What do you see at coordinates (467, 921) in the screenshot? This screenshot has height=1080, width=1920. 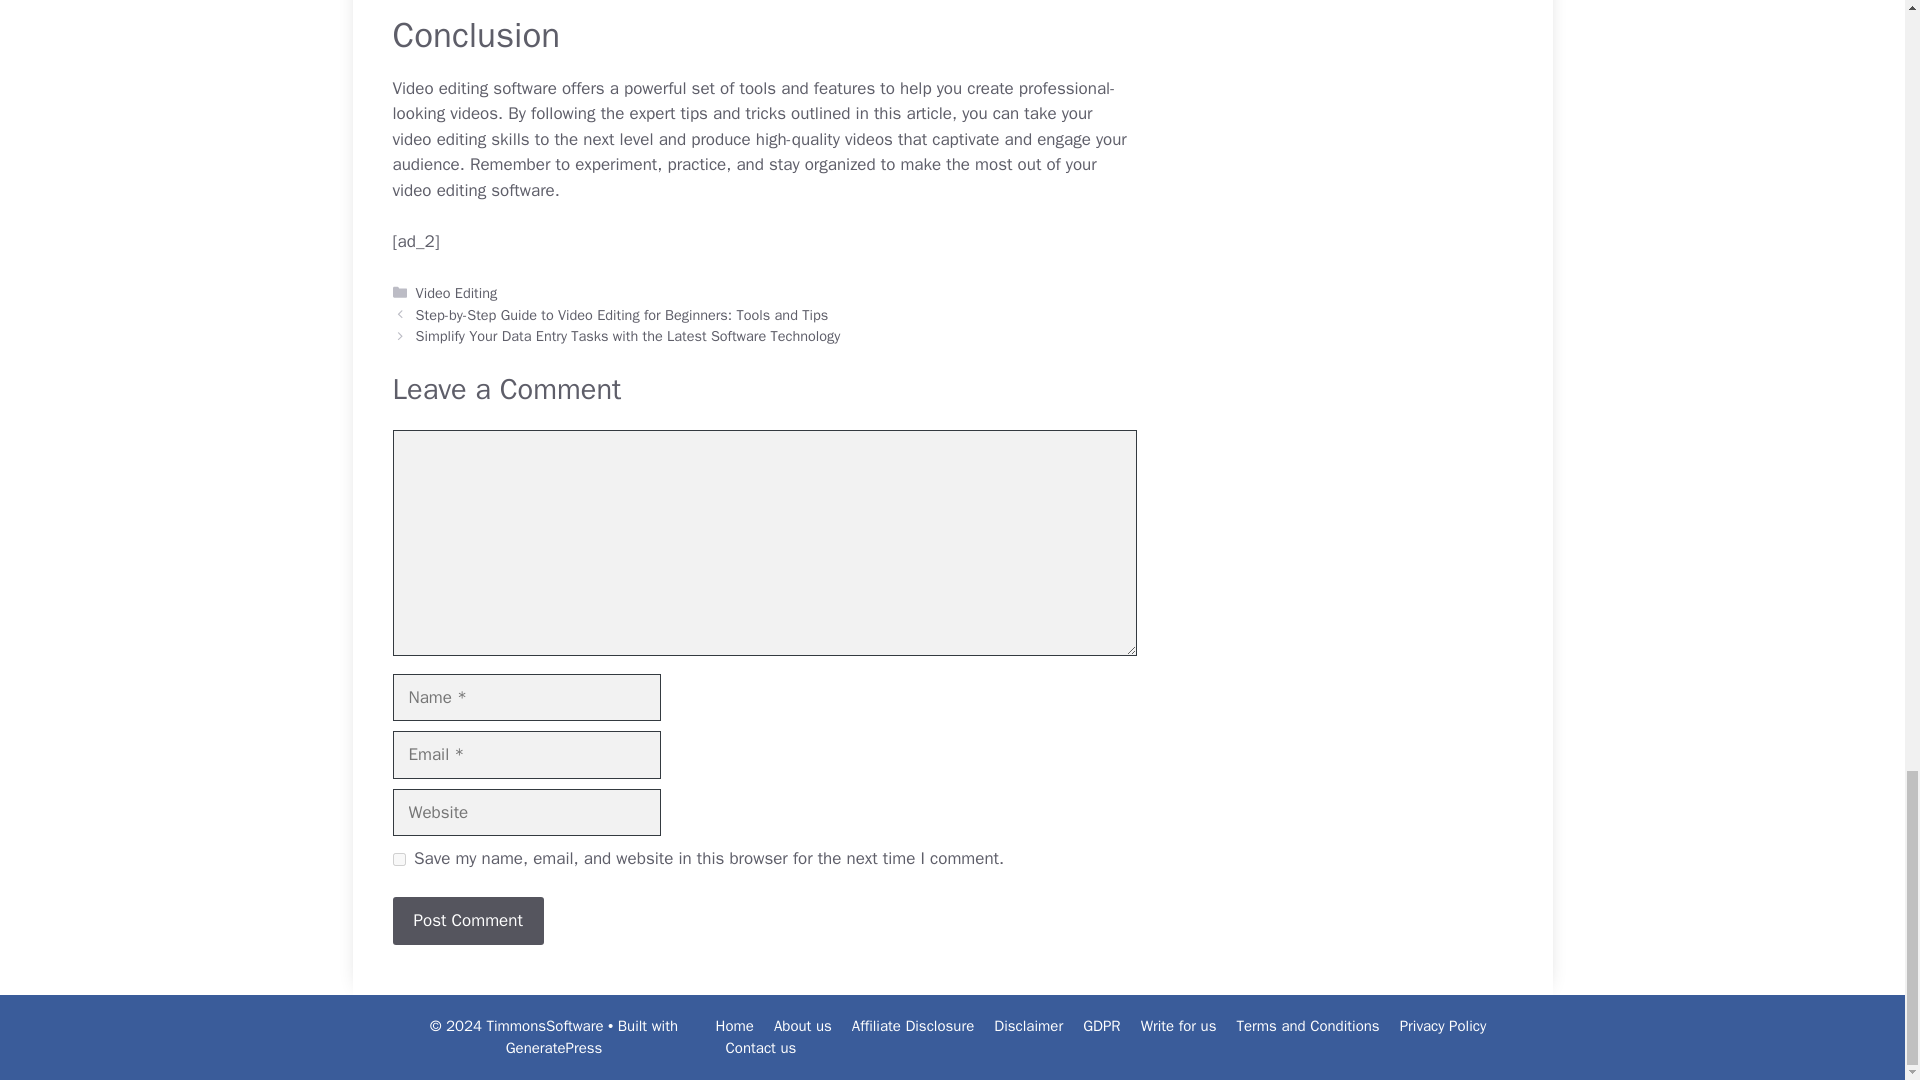 I see `Post Comment` at bounding box center [467, 921].